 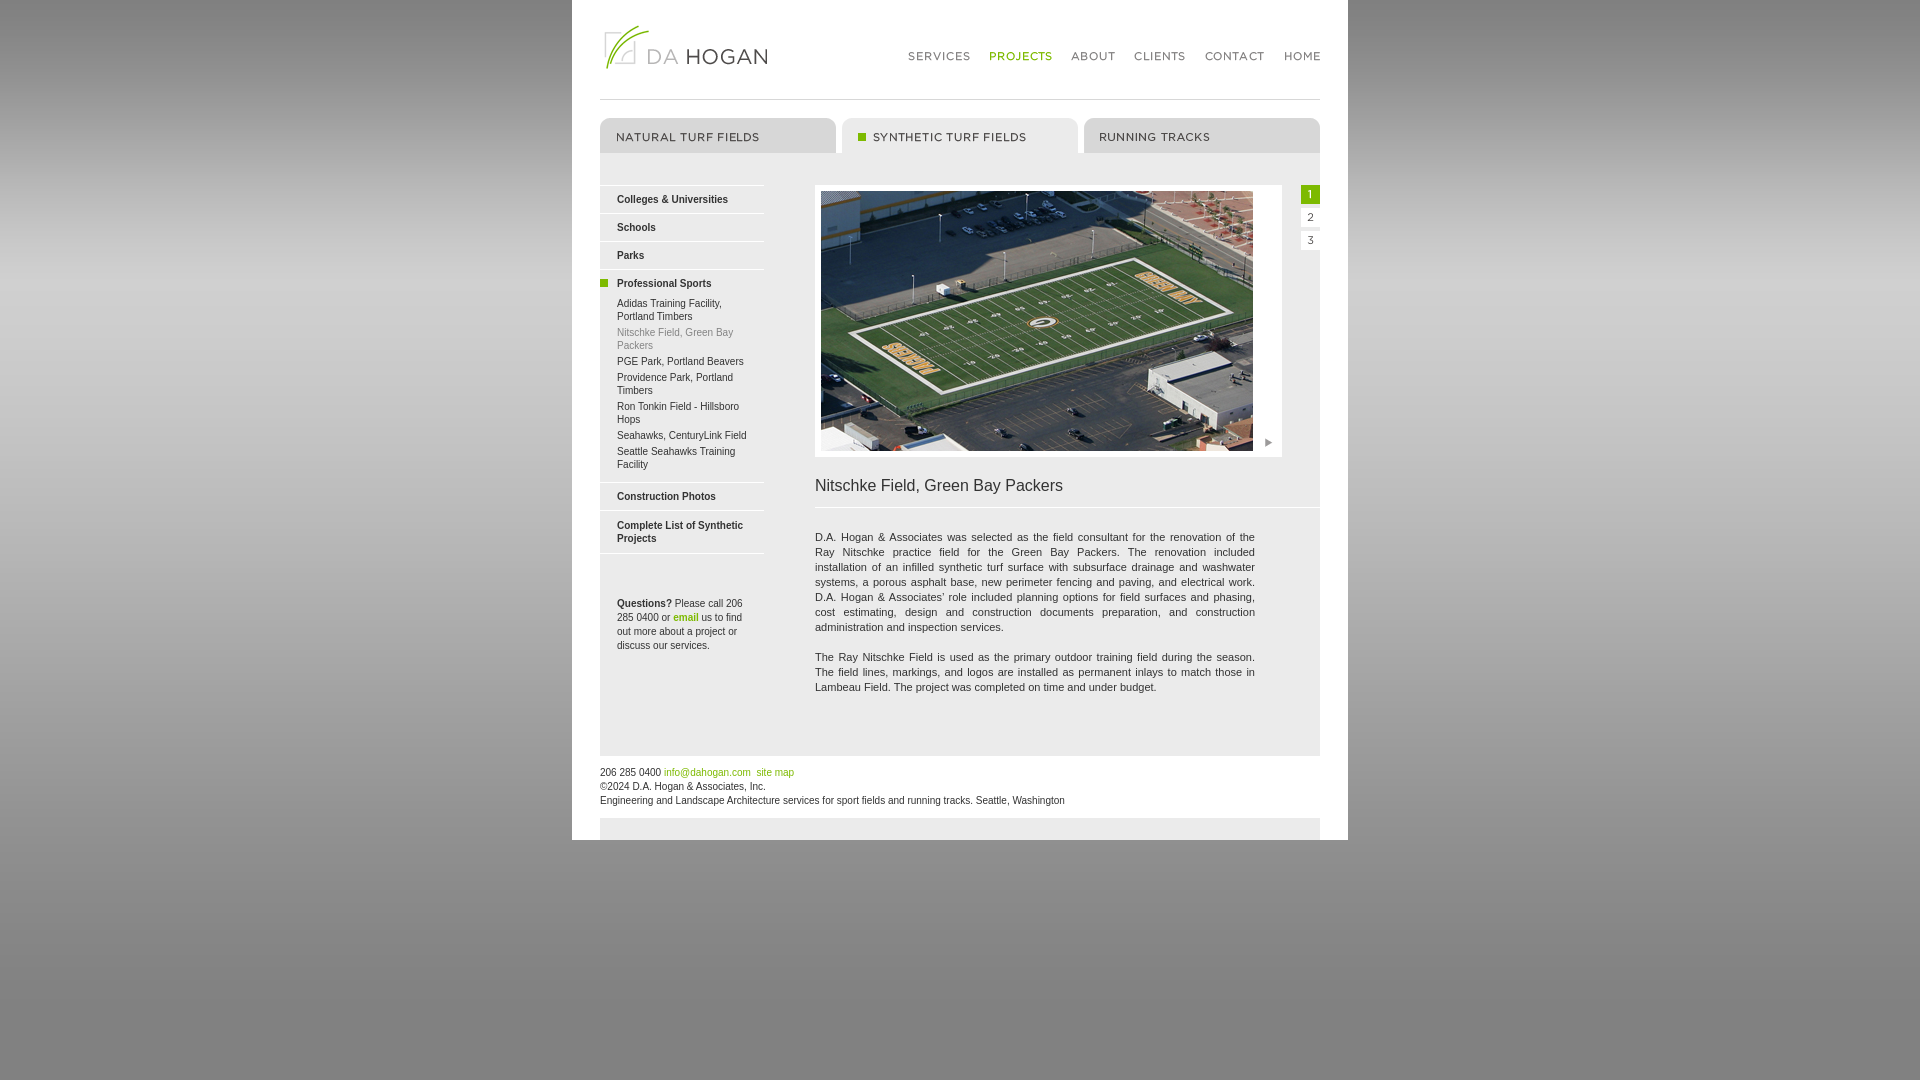 I want to click on Providence Park, Portland Timbers, so click(x=674, y=384).